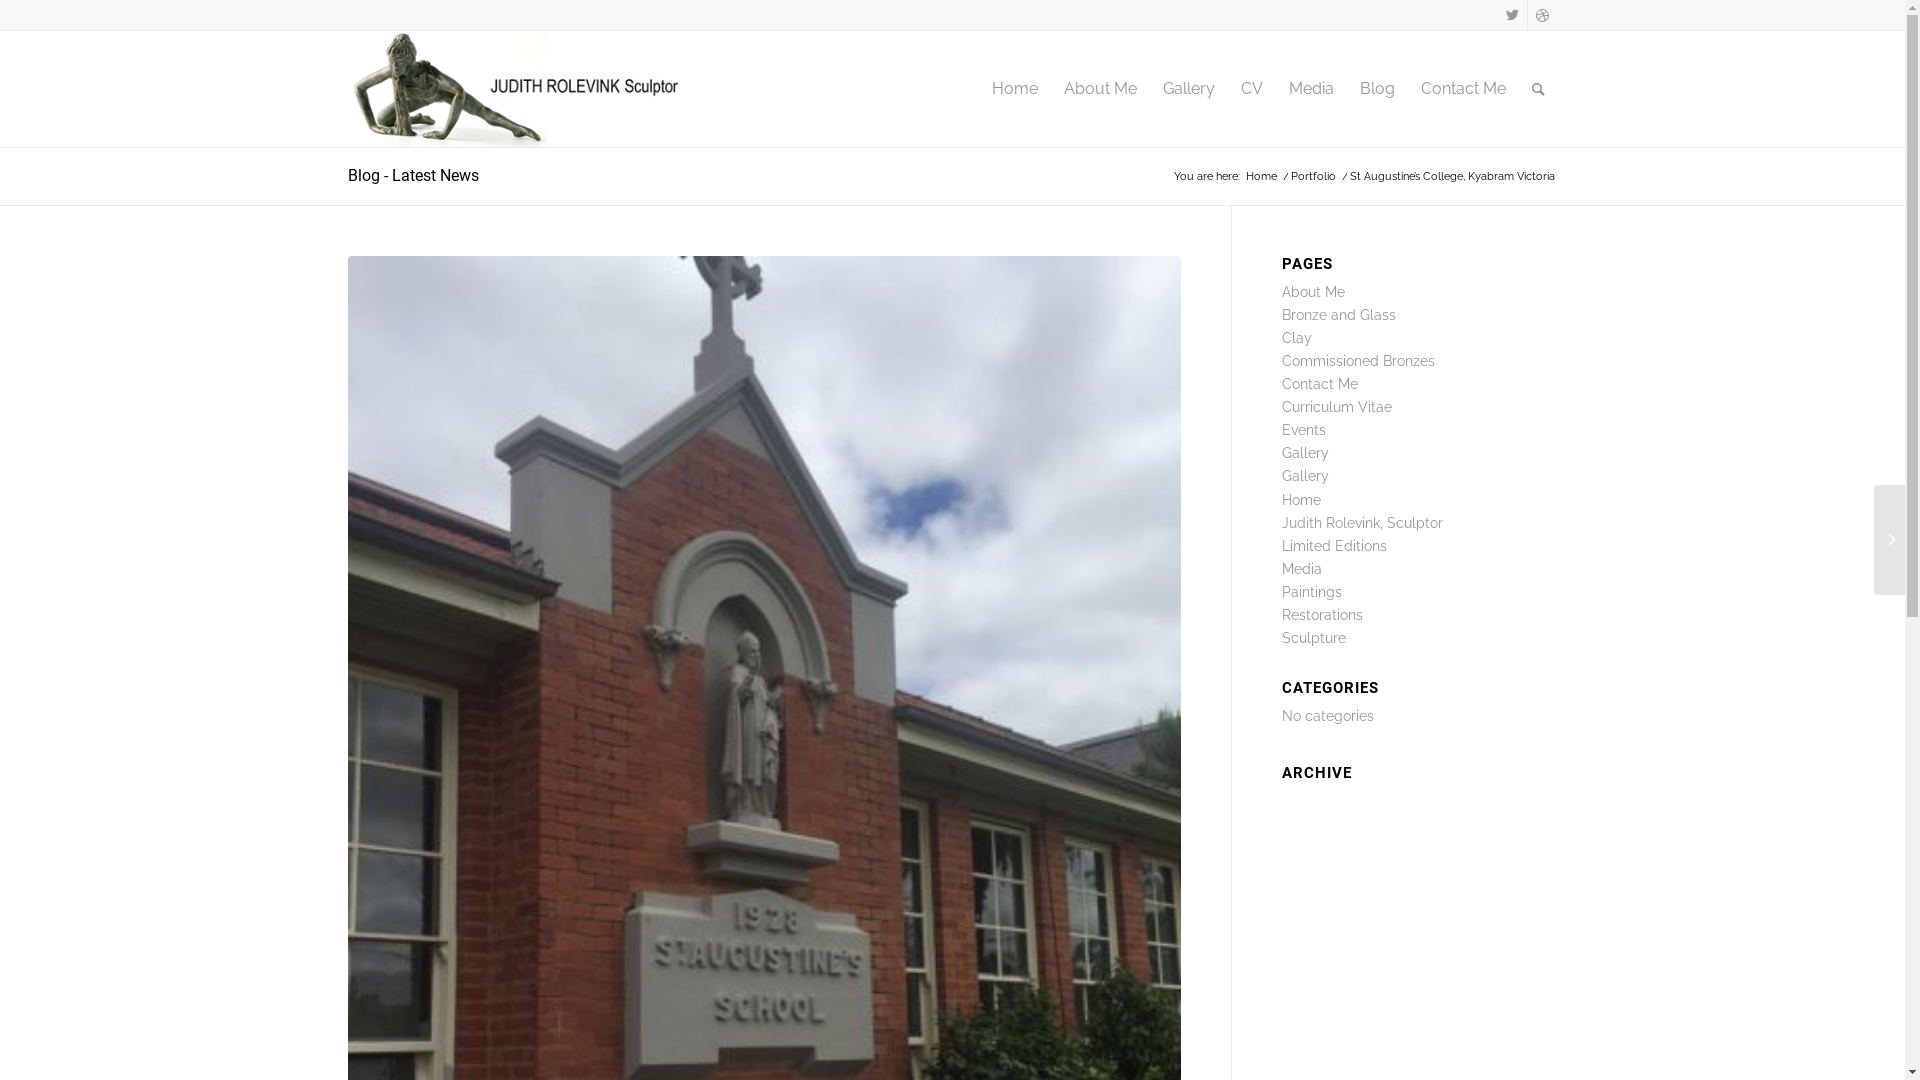 This screenshot has height=1080, width=1920. I want to click on Blog - Latest News, so click(414, 176).